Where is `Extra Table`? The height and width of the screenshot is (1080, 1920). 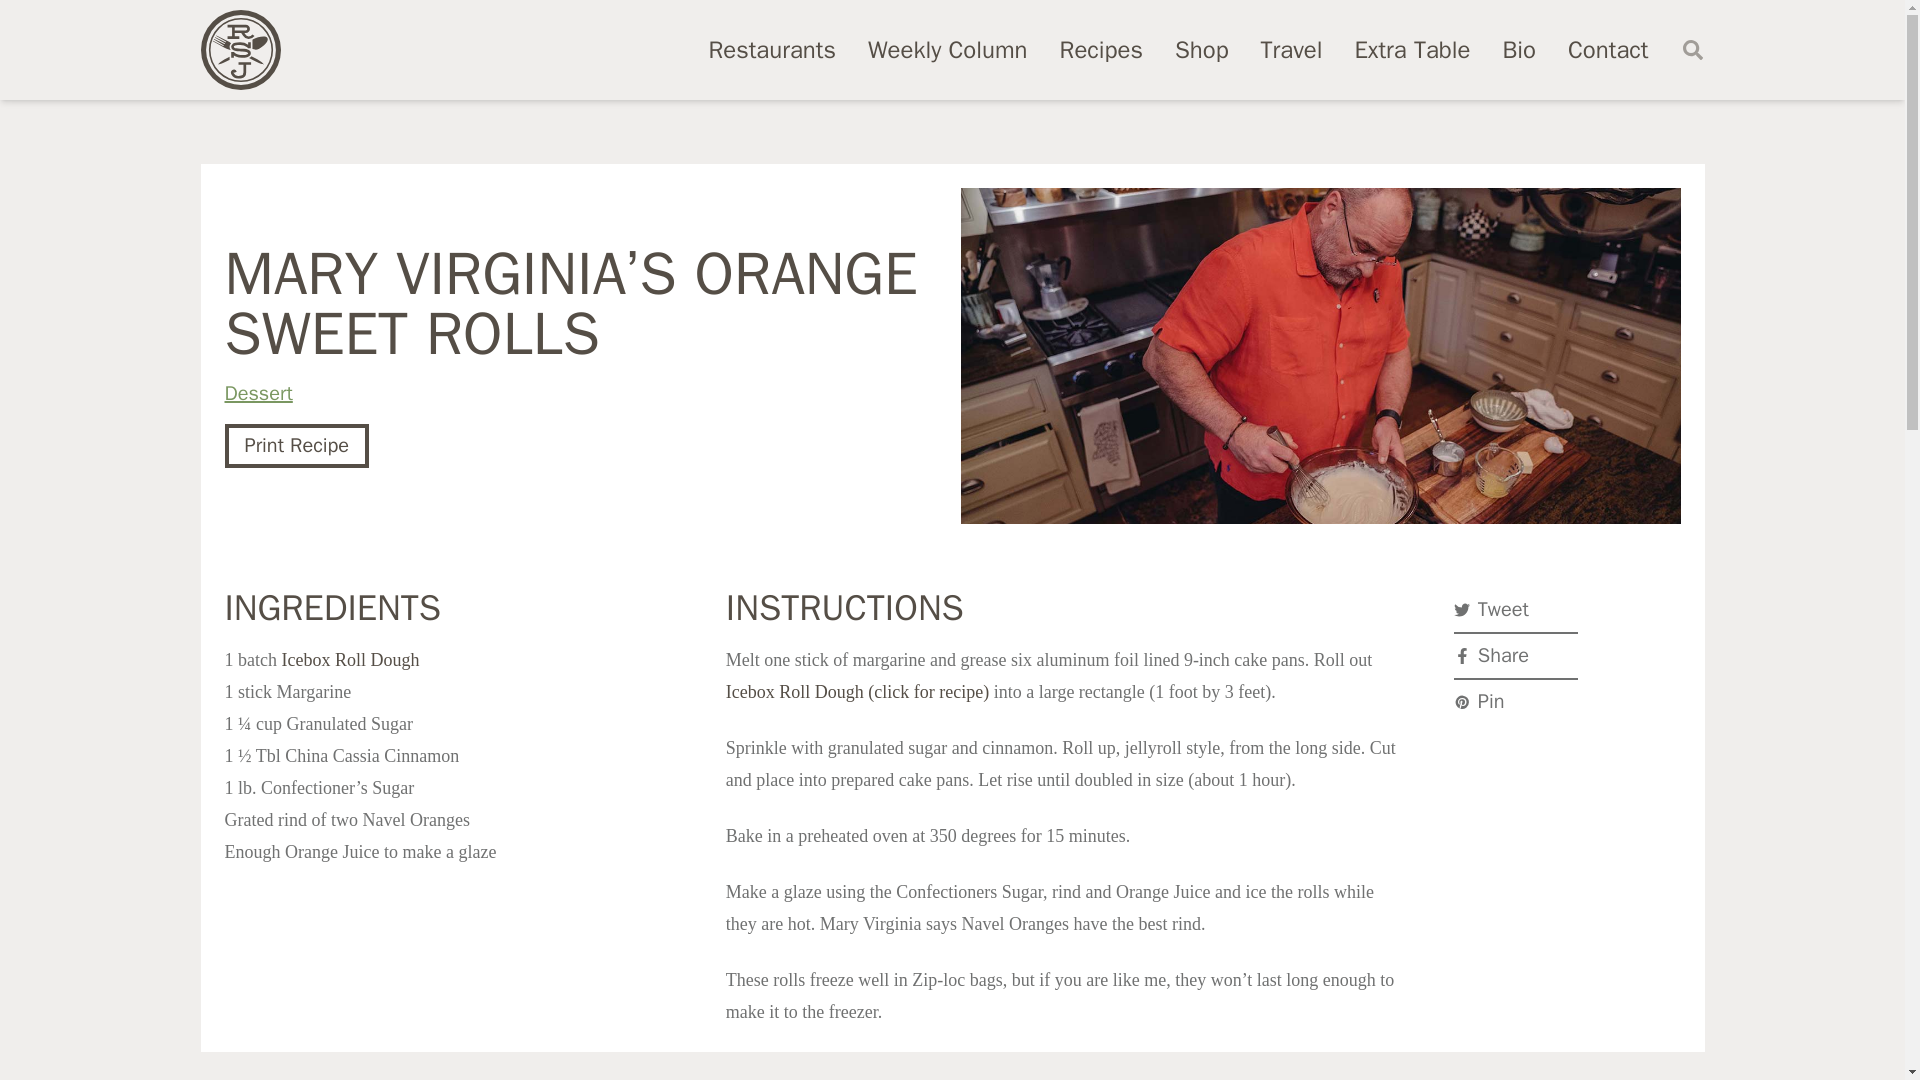
Extra Table is located at coordinates (1412, 49).